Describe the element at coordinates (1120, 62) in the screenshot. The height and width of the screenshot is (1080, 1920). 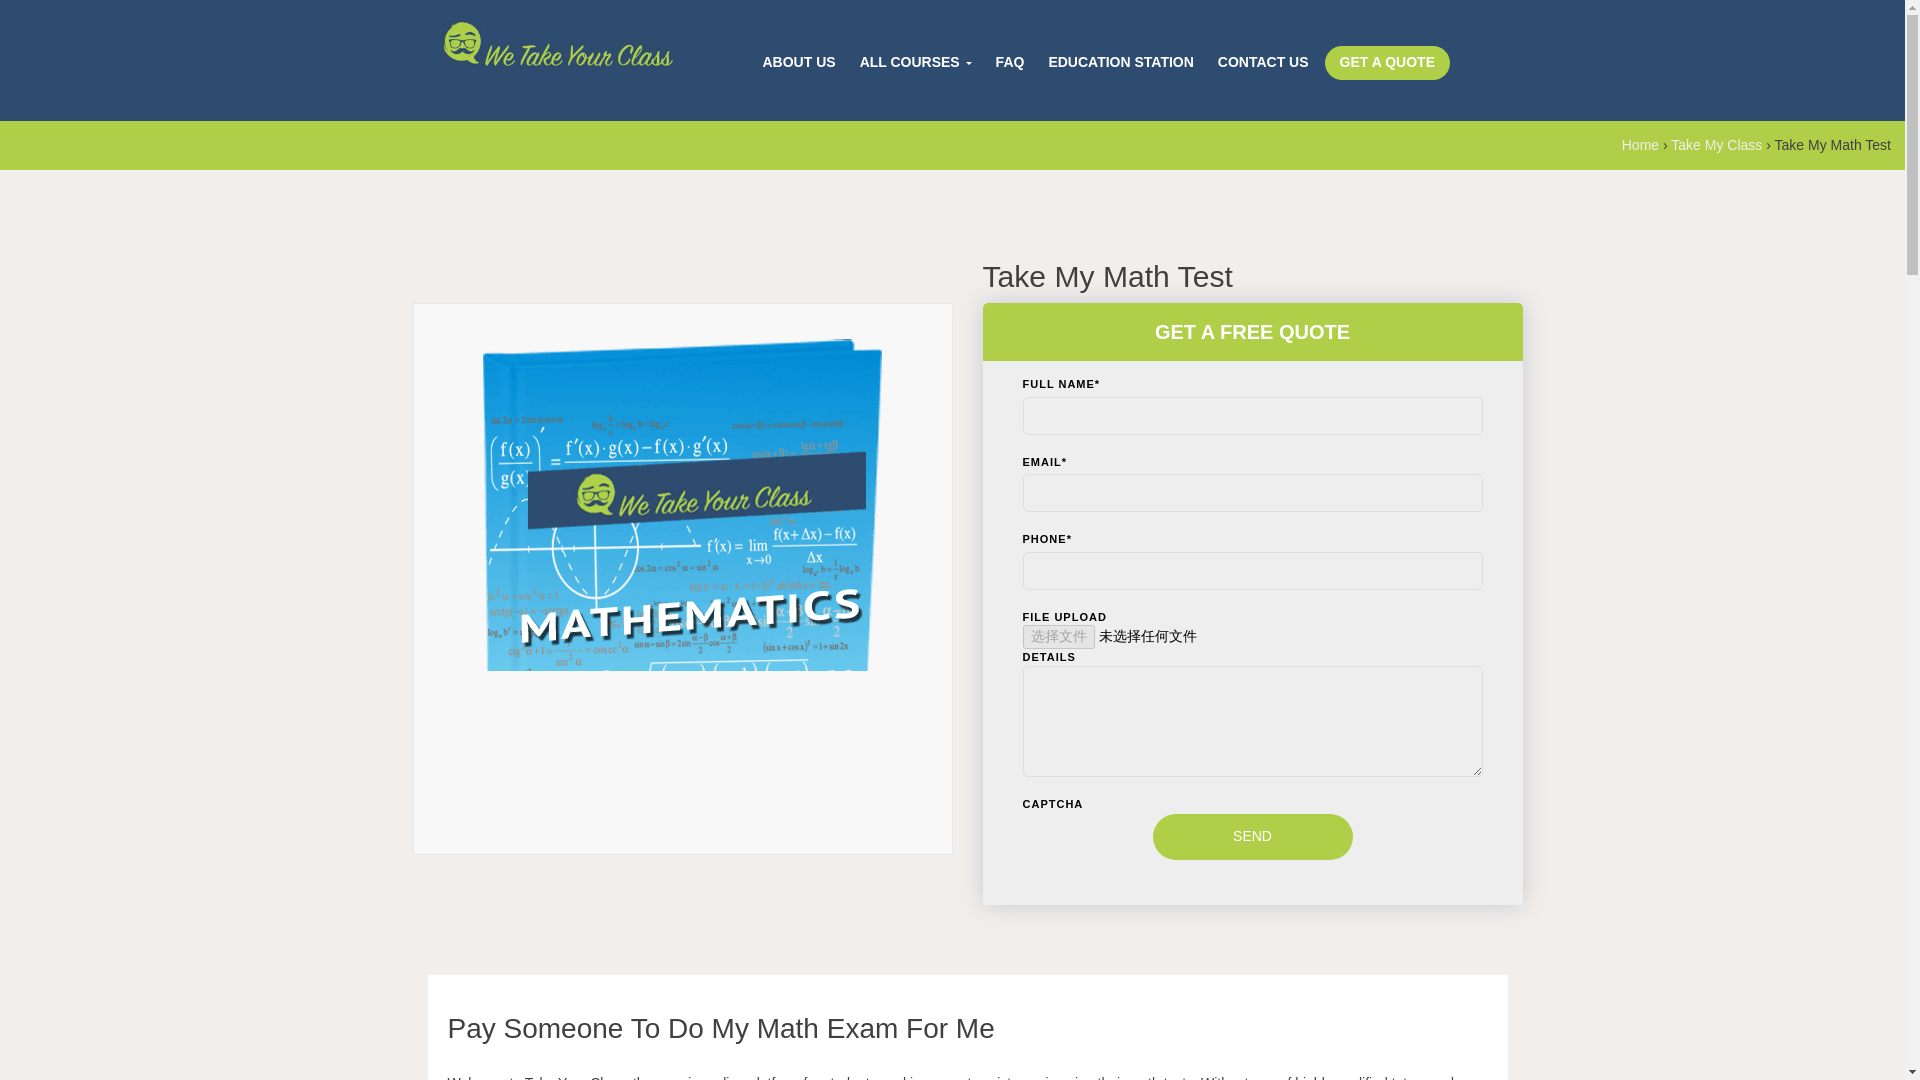
I see `EDUCATION STATION` at that location.